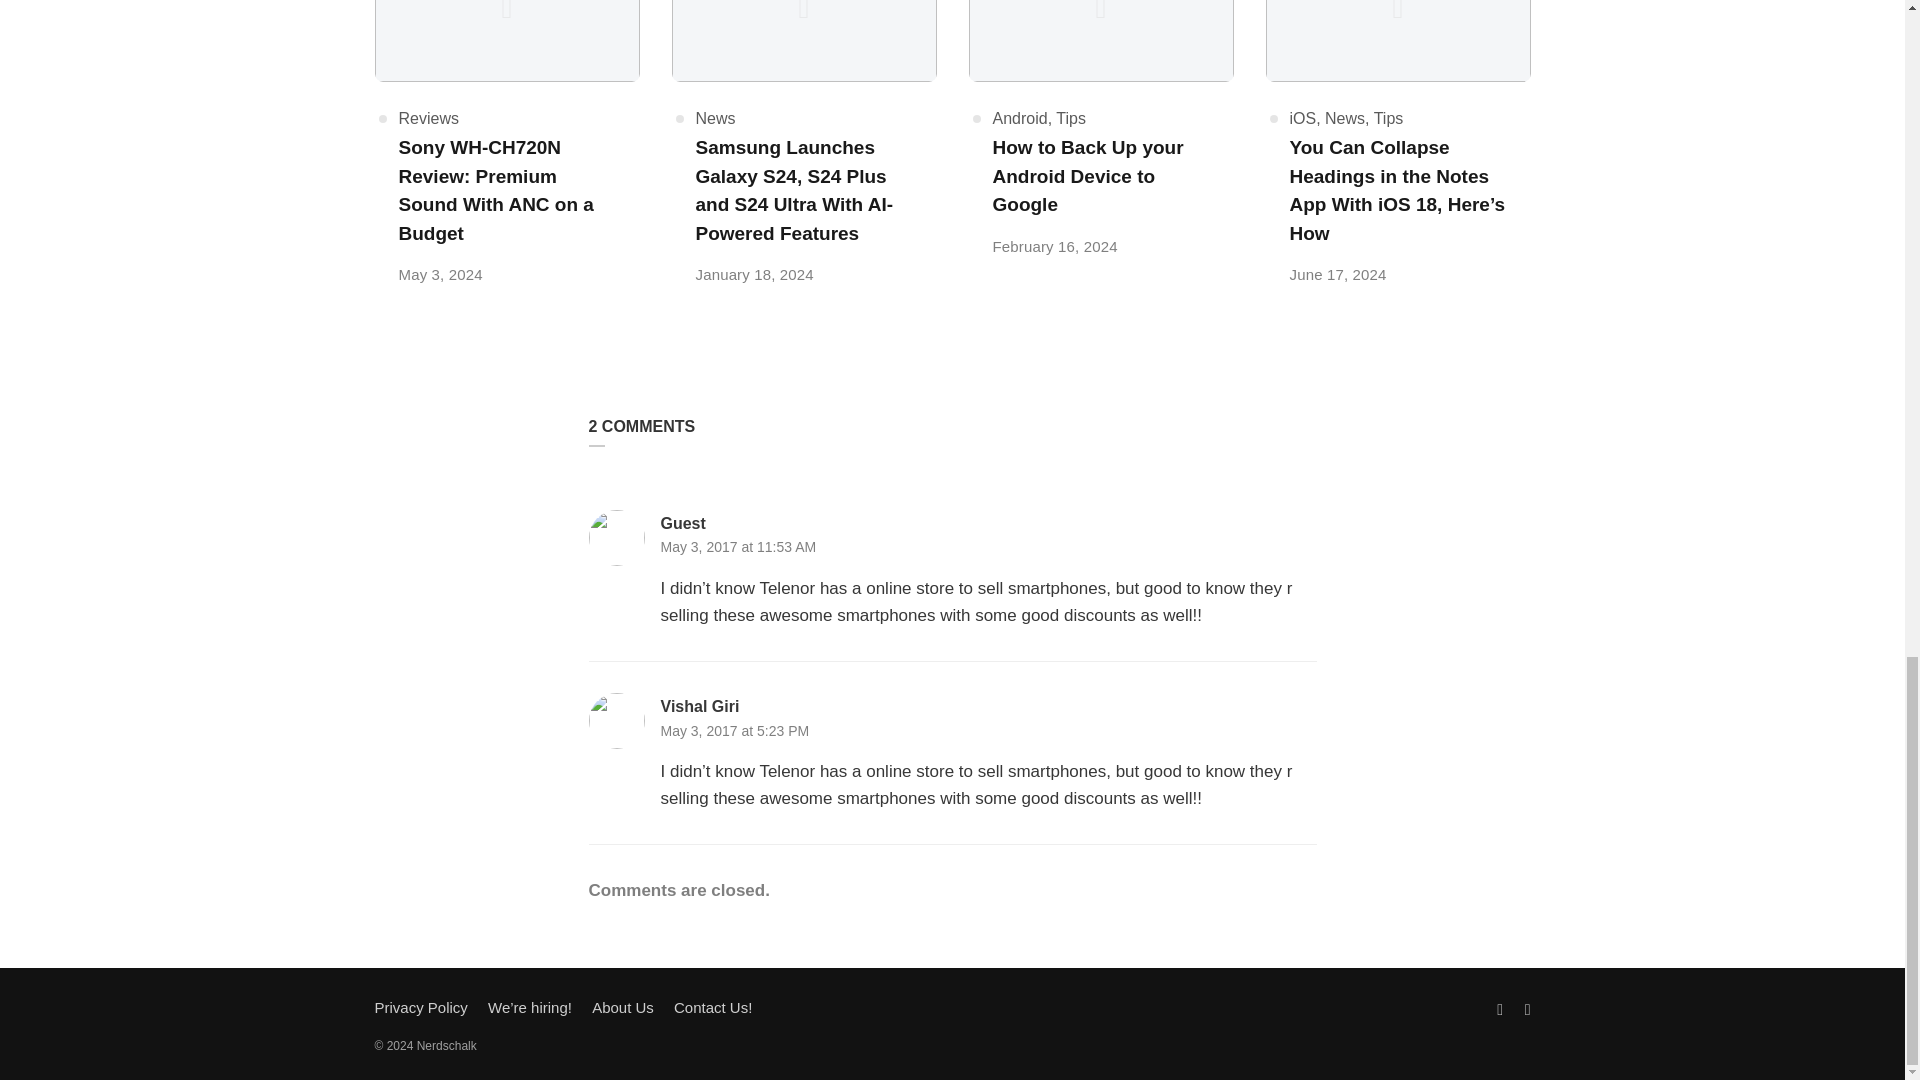 The width and height of the screenshot is (1920, 1080). Describe the element at coordinates (738, 546) in the screenshot. I see `May 3, 2017 at 11:53 AM` at that location.